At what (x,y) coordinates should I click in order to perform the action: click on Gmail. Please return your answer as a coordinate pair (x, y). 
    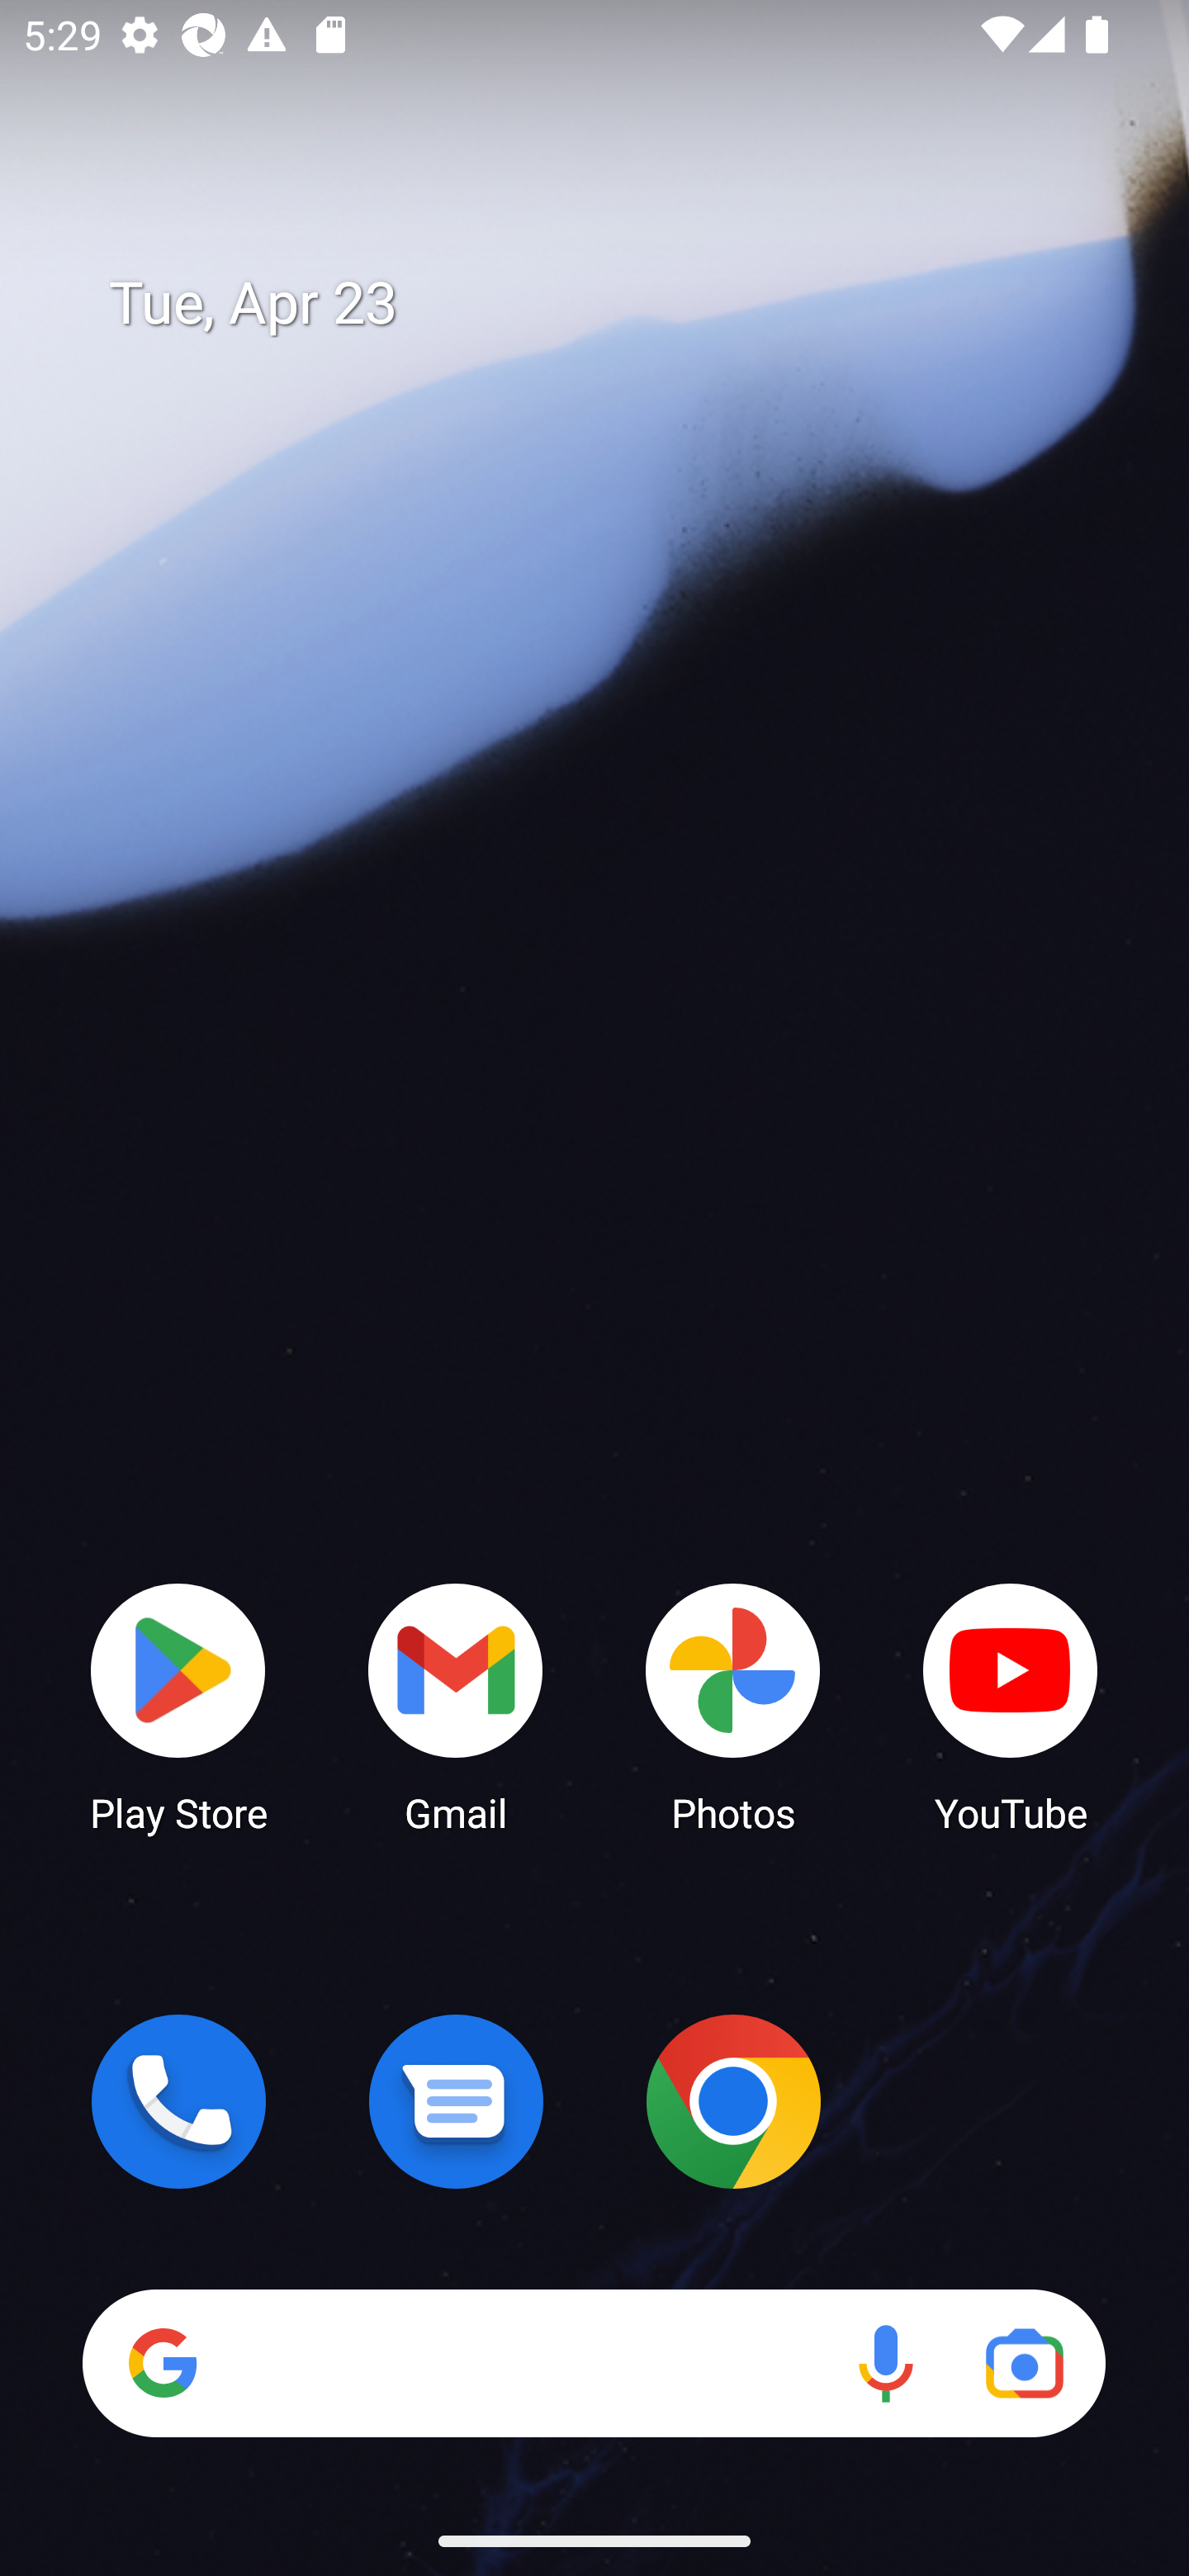
    Looking at the image, I should click on (456, 1706).